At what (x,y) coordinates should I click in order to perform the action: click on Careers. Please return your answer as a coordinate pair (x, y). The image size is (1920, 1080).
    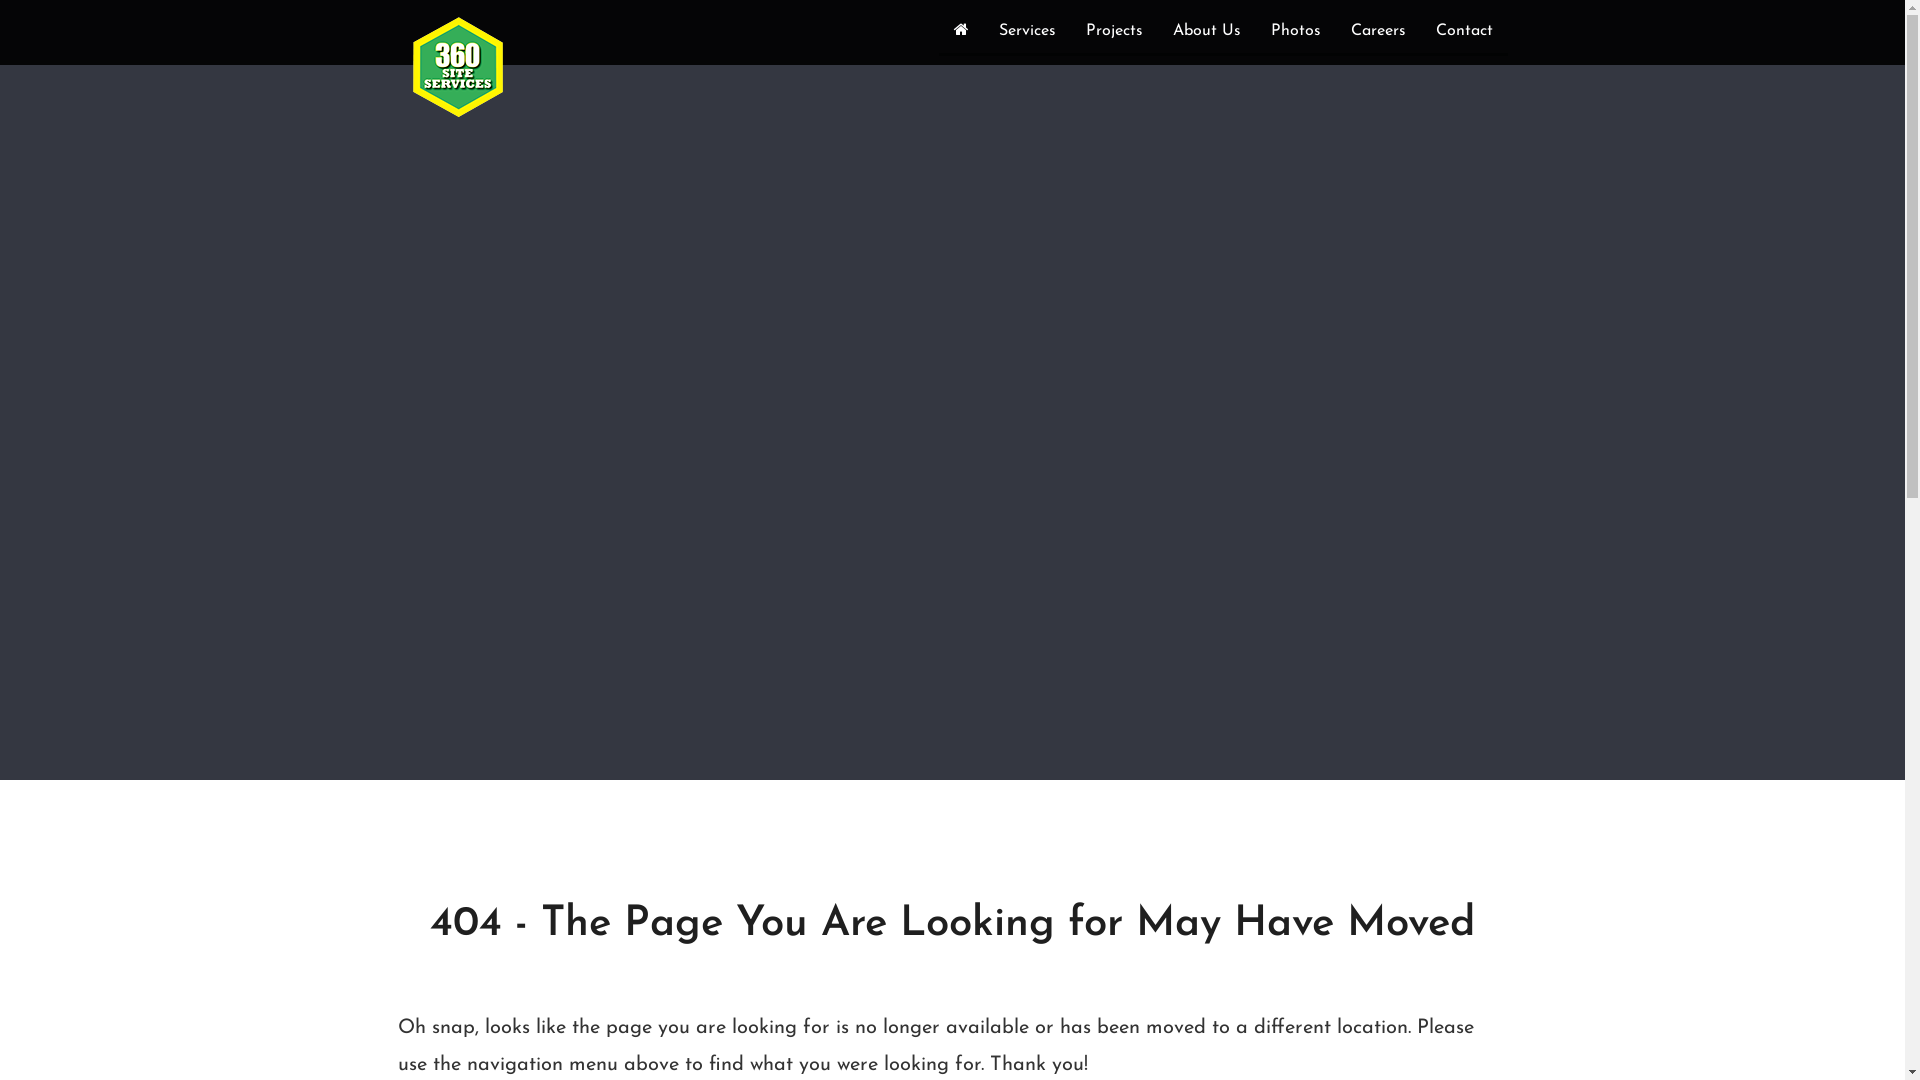
    Looking at the image, I should click on (1378, 33).